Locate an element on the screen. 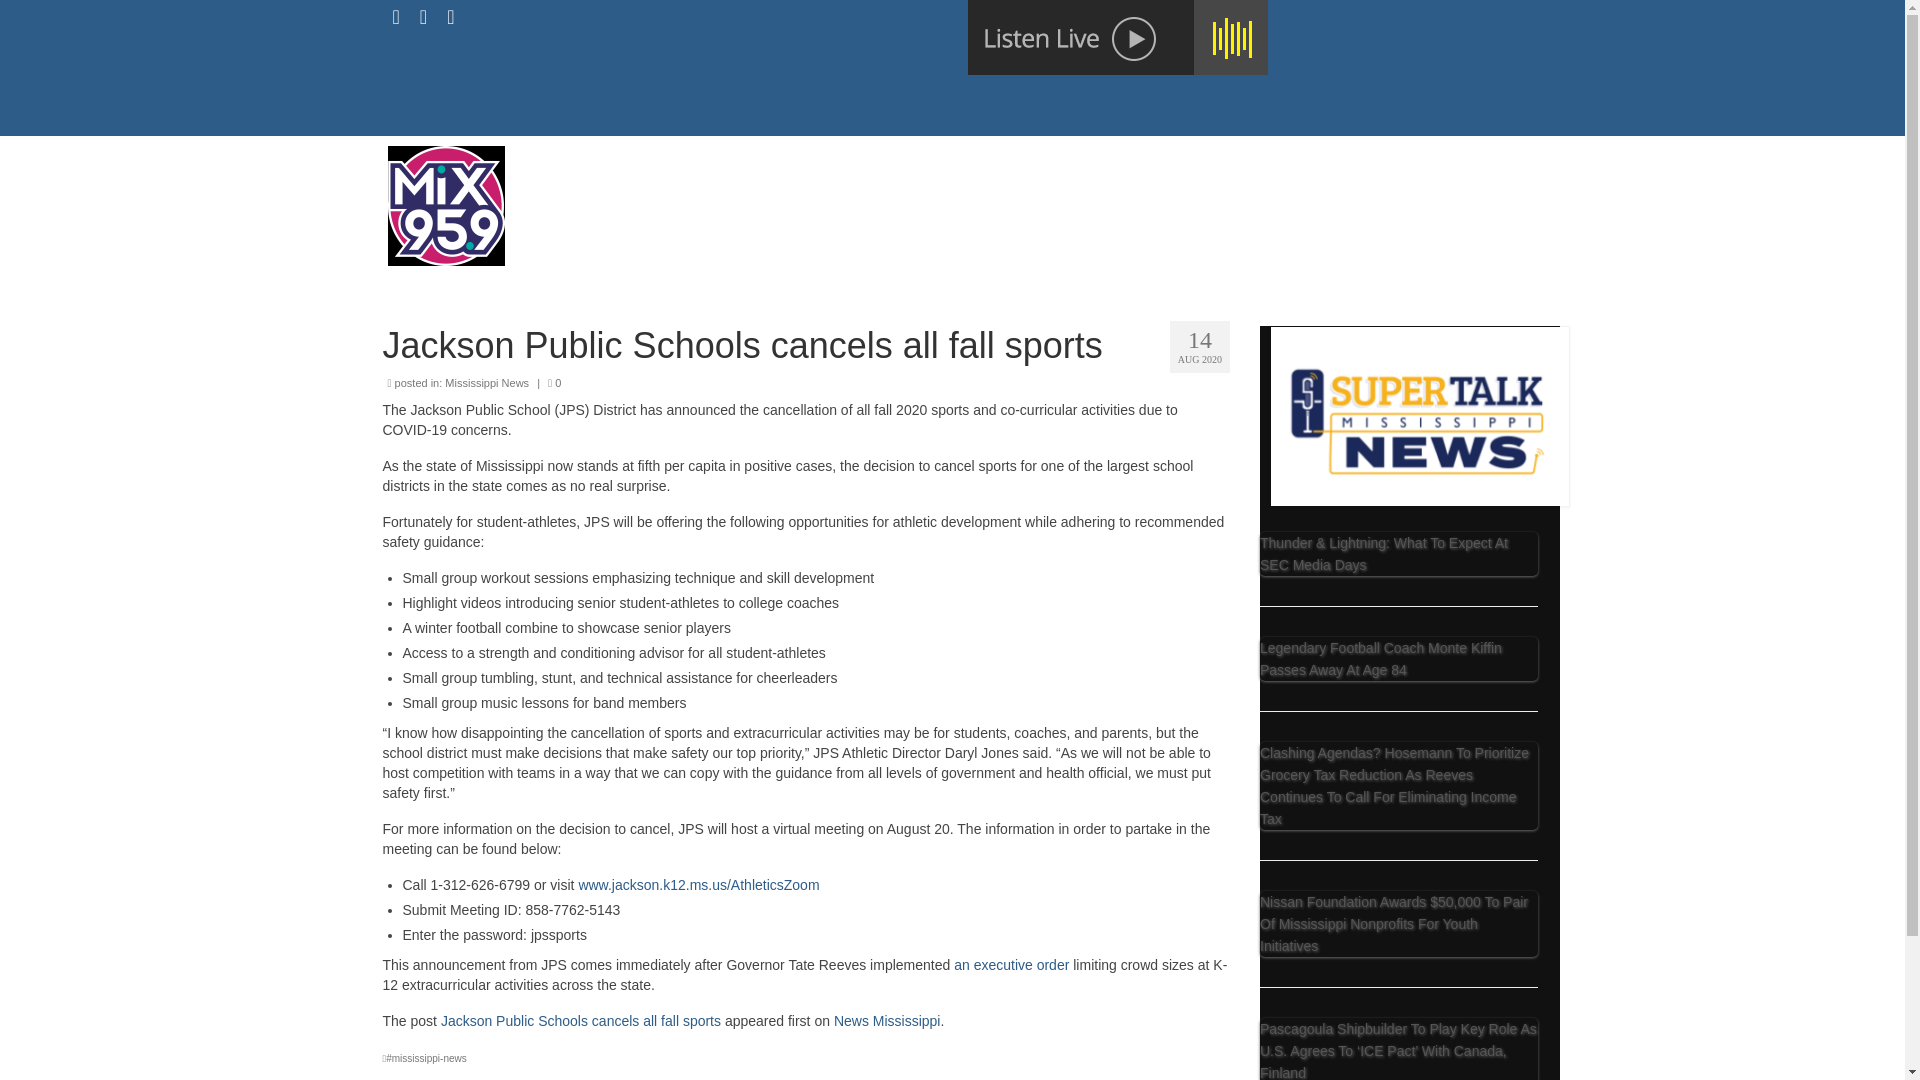  CONTACT is located at coordinates (974, 196).